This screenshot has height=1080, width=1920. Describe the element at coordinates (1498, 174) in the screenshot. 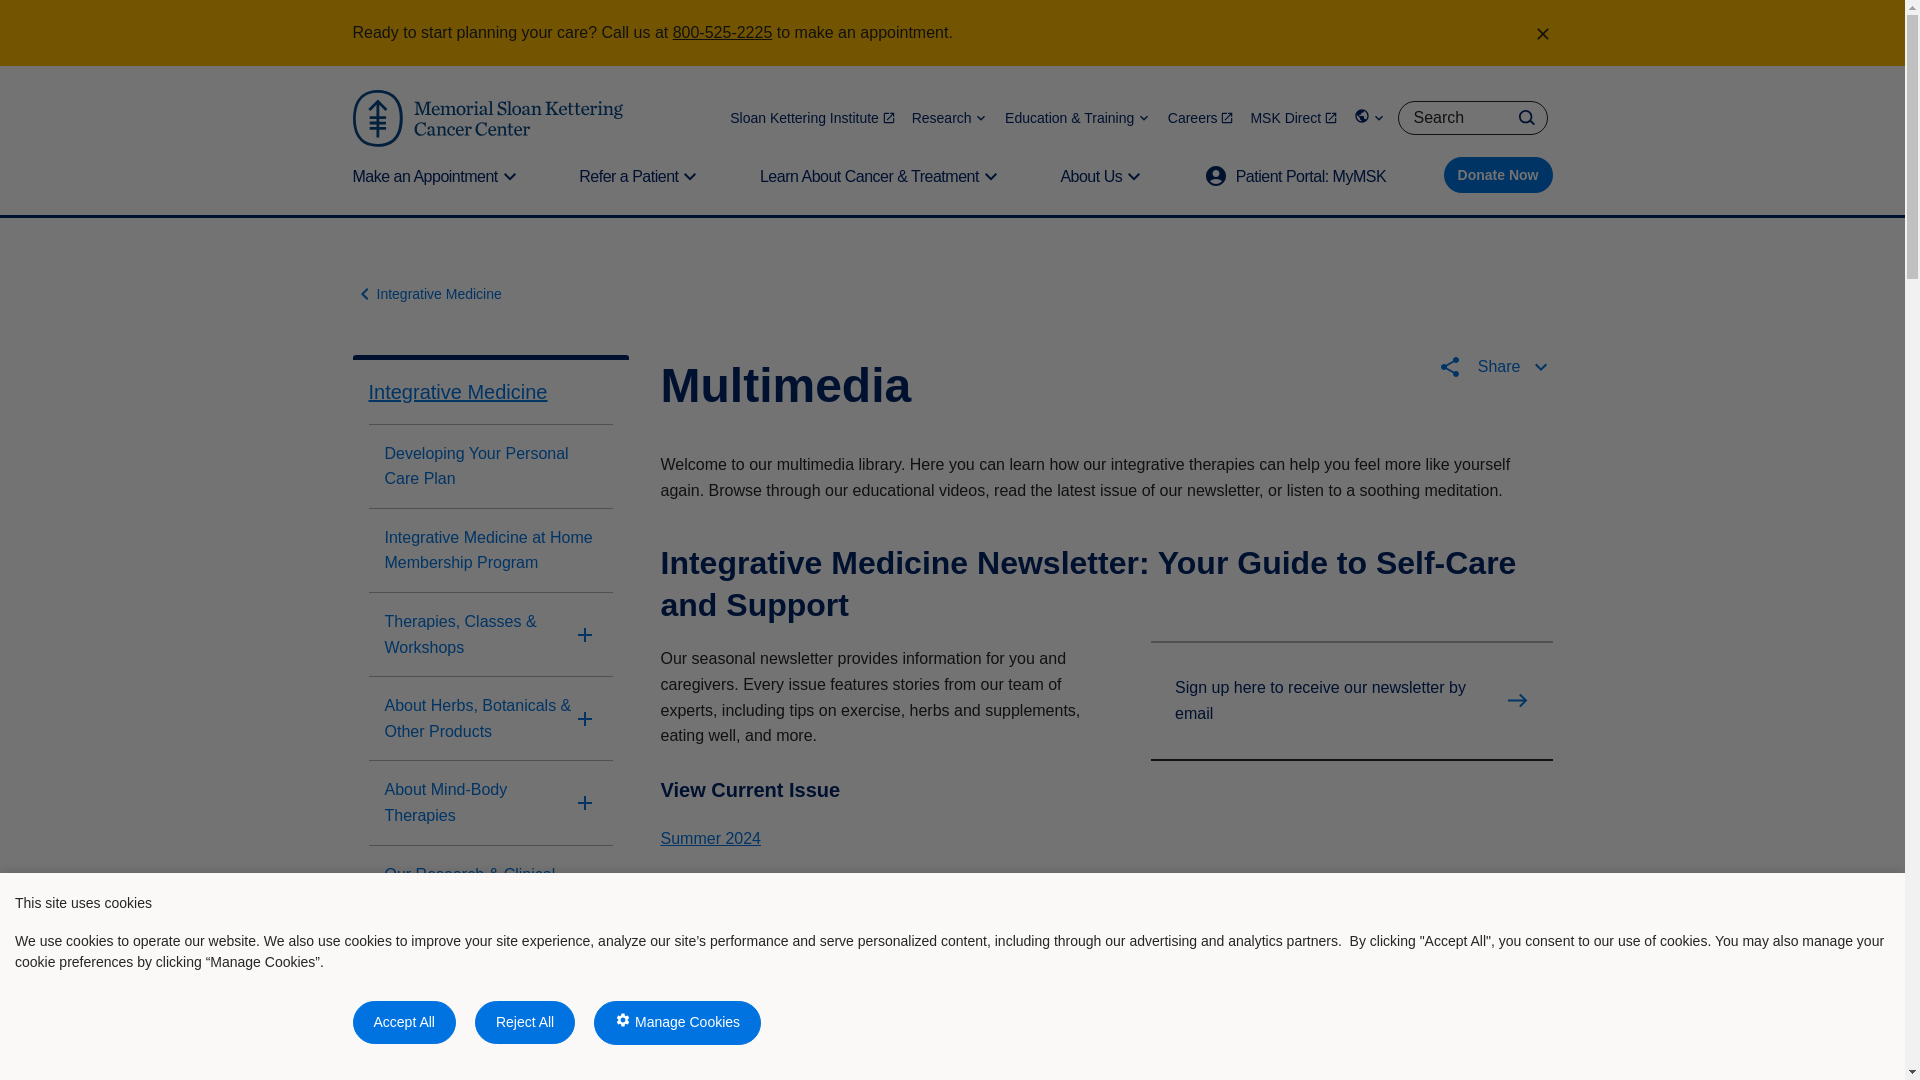

I see `Donate Now` at that location.